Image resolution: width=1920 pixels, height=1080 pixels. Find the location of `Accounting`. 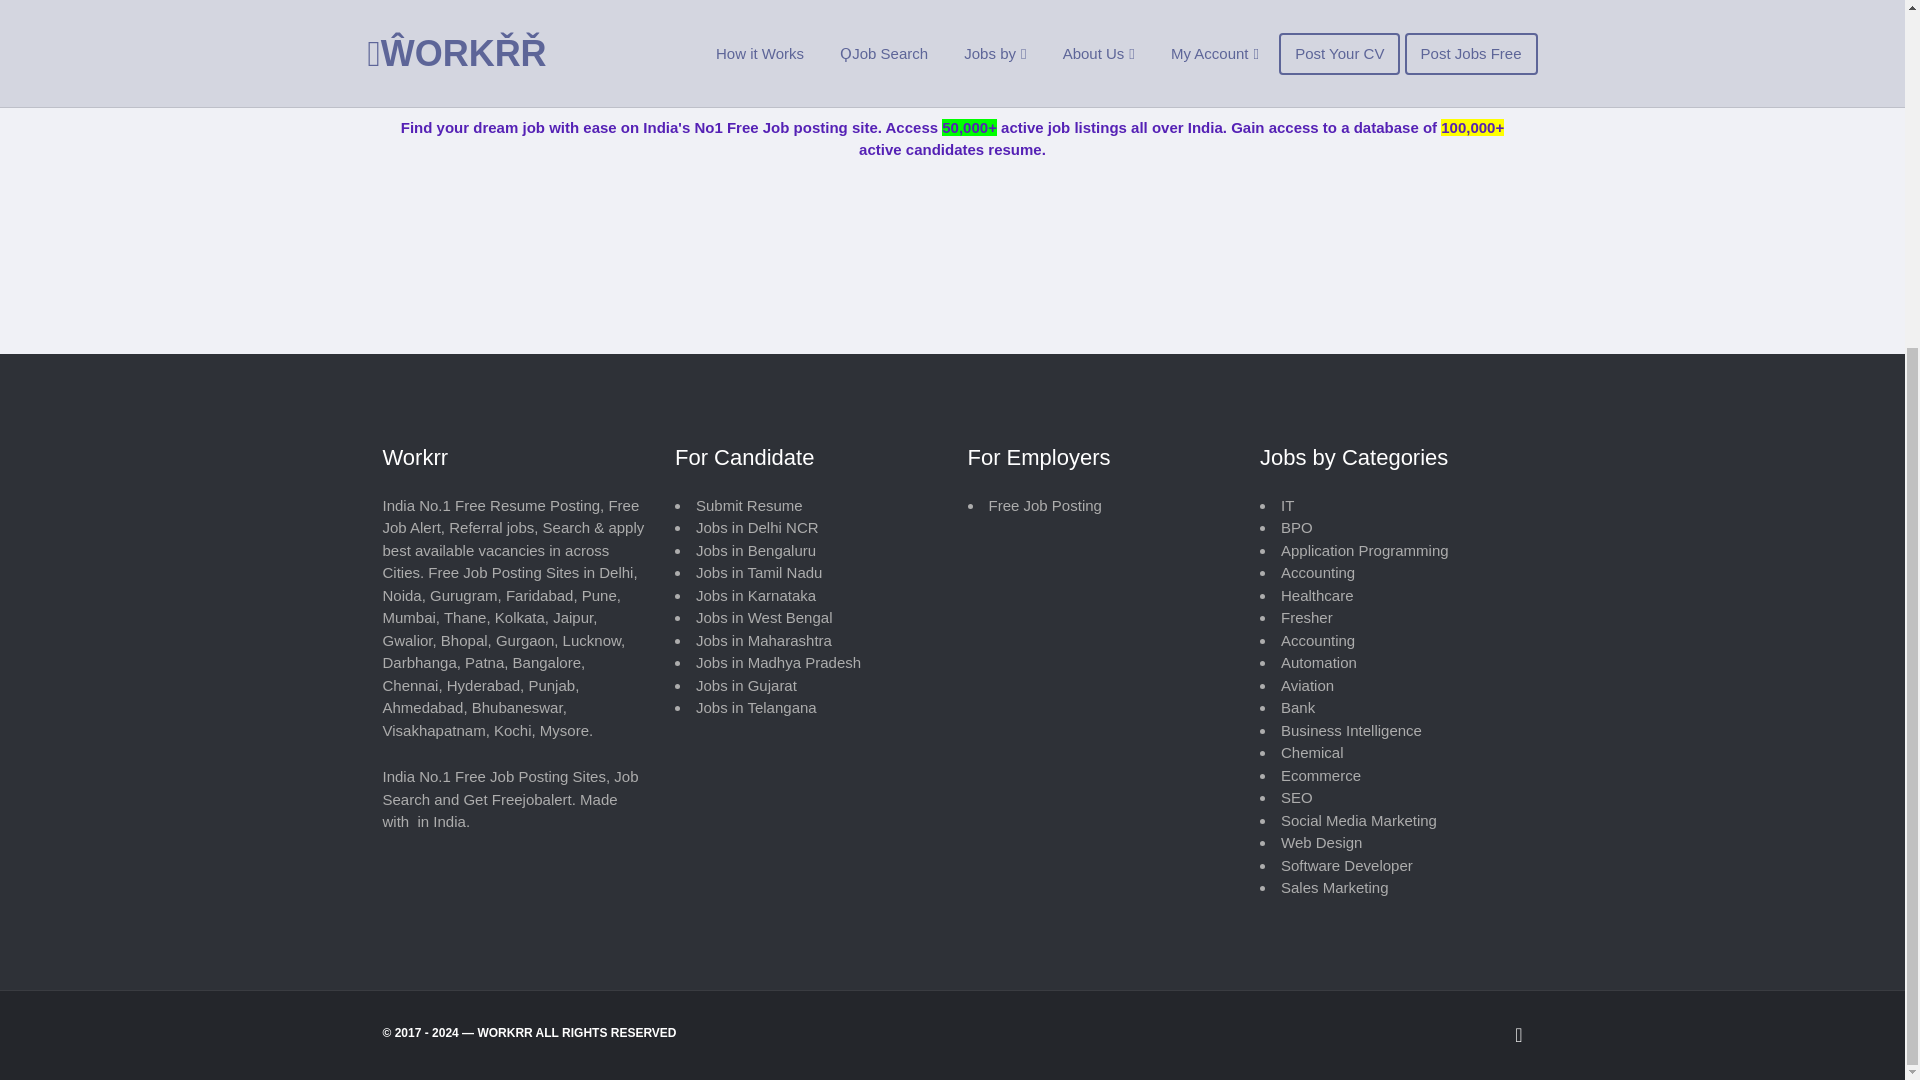

Accounting is located at coordinates (1318, 640).